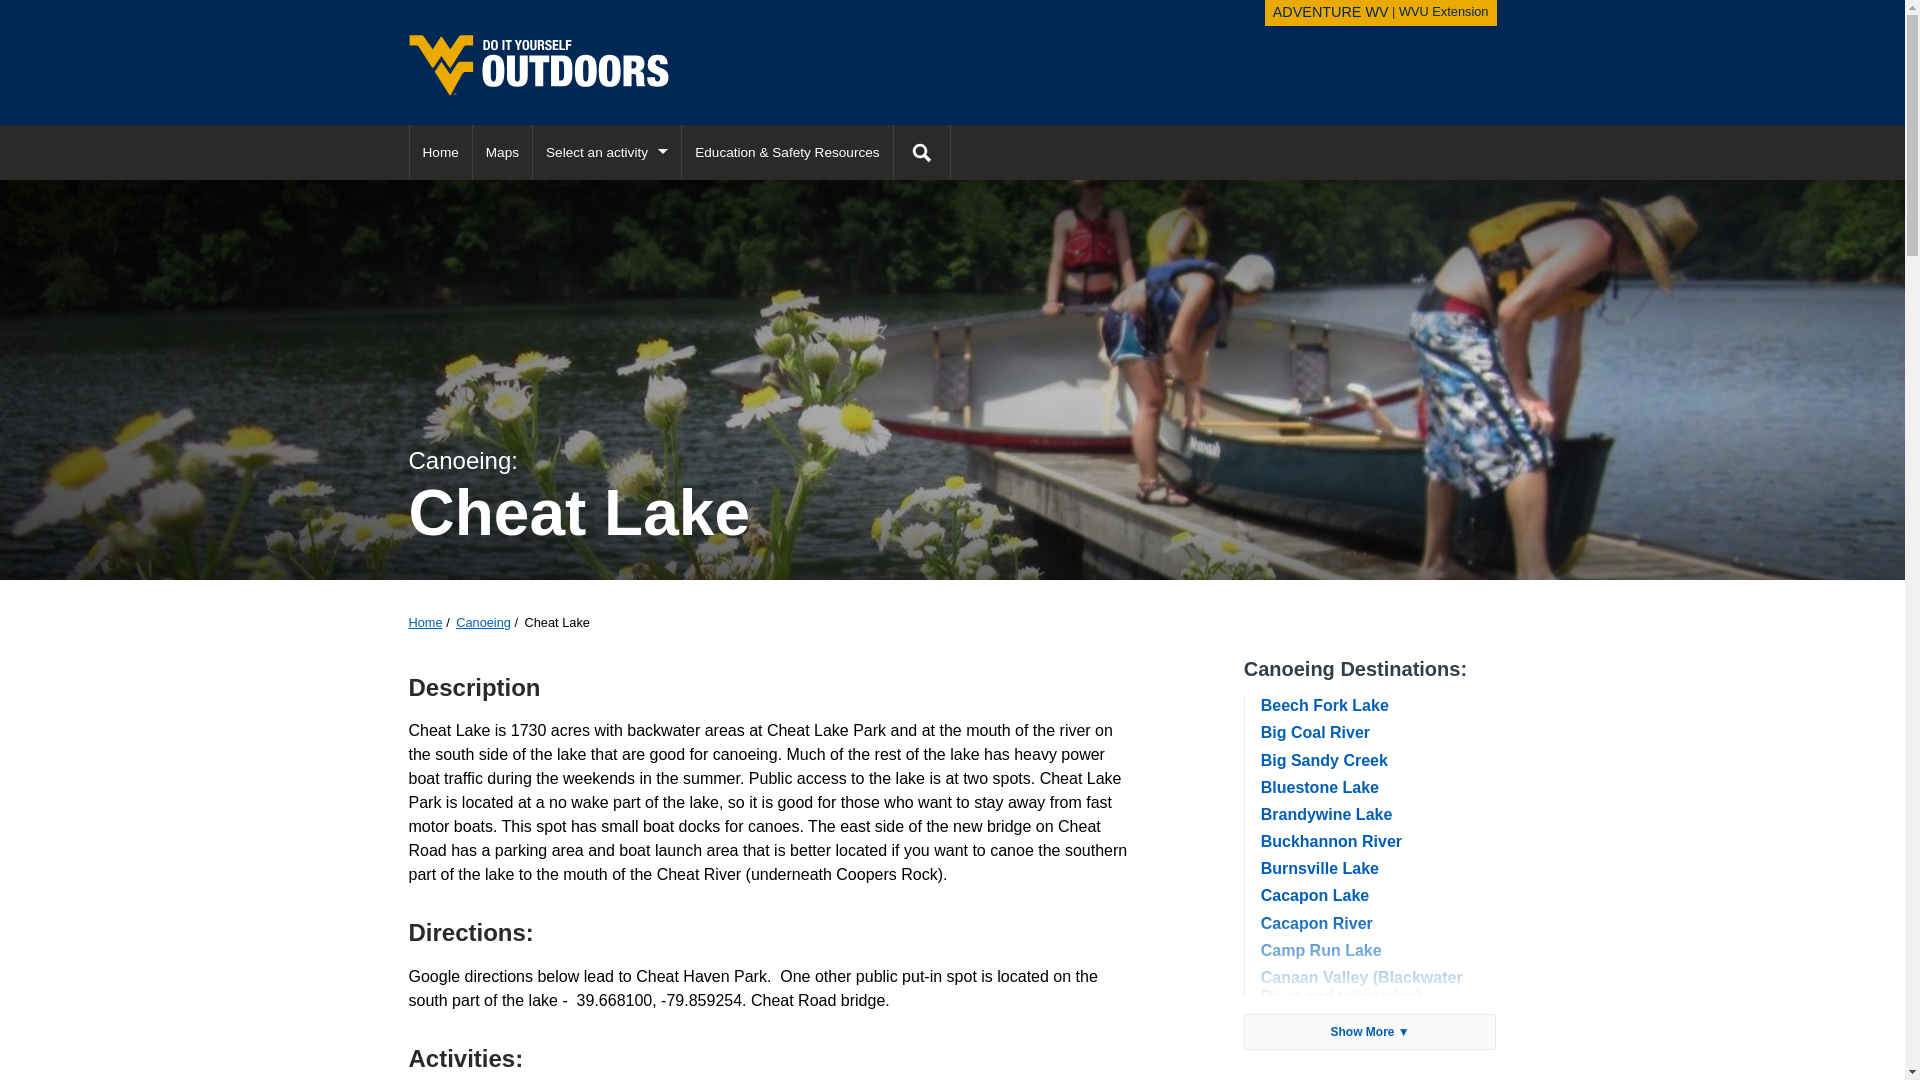 The height and width of the screenshot is (1080, 1920). What do you see at coordinates (922, 152) in the screenshot?
I see `Cacapon River` at bounding box center [922, 152].